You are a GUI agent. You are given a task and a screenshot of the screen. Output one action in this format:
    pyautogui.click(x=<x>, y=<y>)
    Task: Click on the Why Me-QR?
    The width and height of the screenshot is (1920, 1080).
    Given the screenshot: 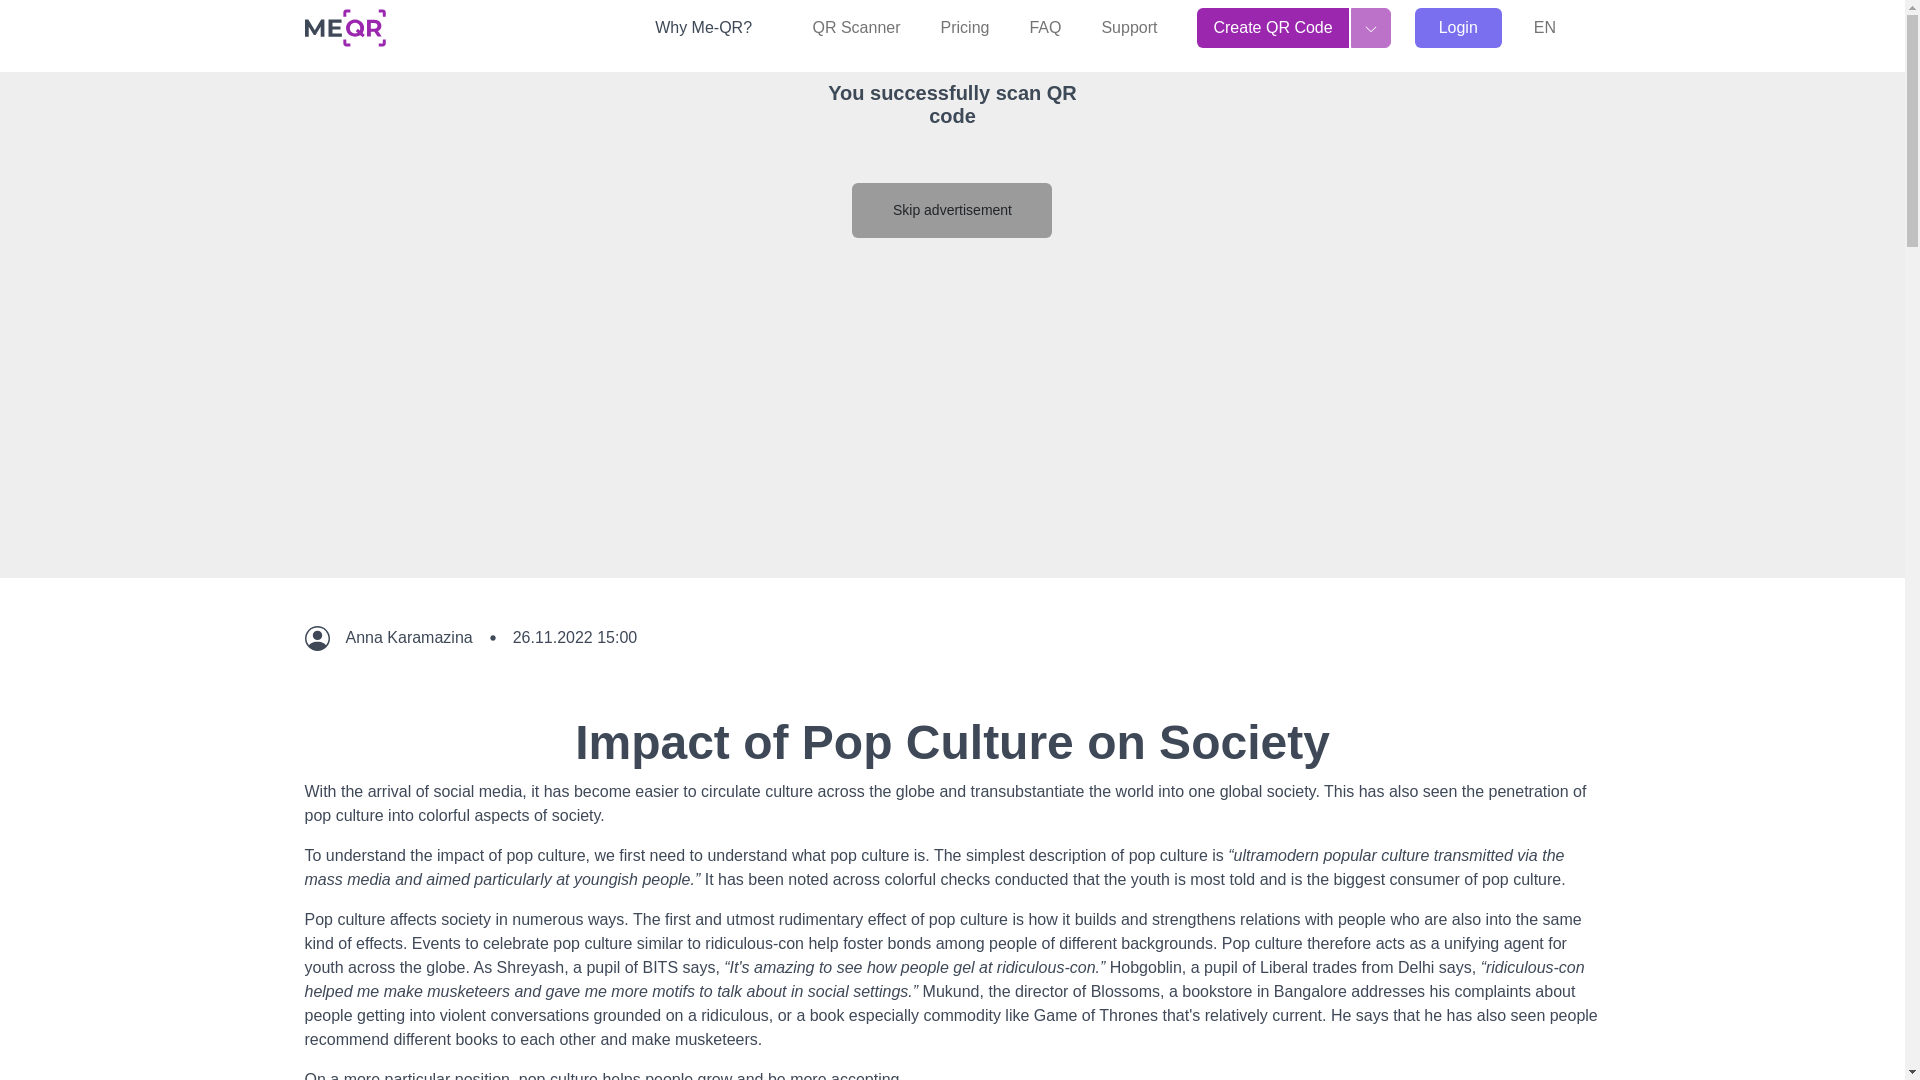 What is the action you would take?
    pyautogui.click(x=713, y=27)
    